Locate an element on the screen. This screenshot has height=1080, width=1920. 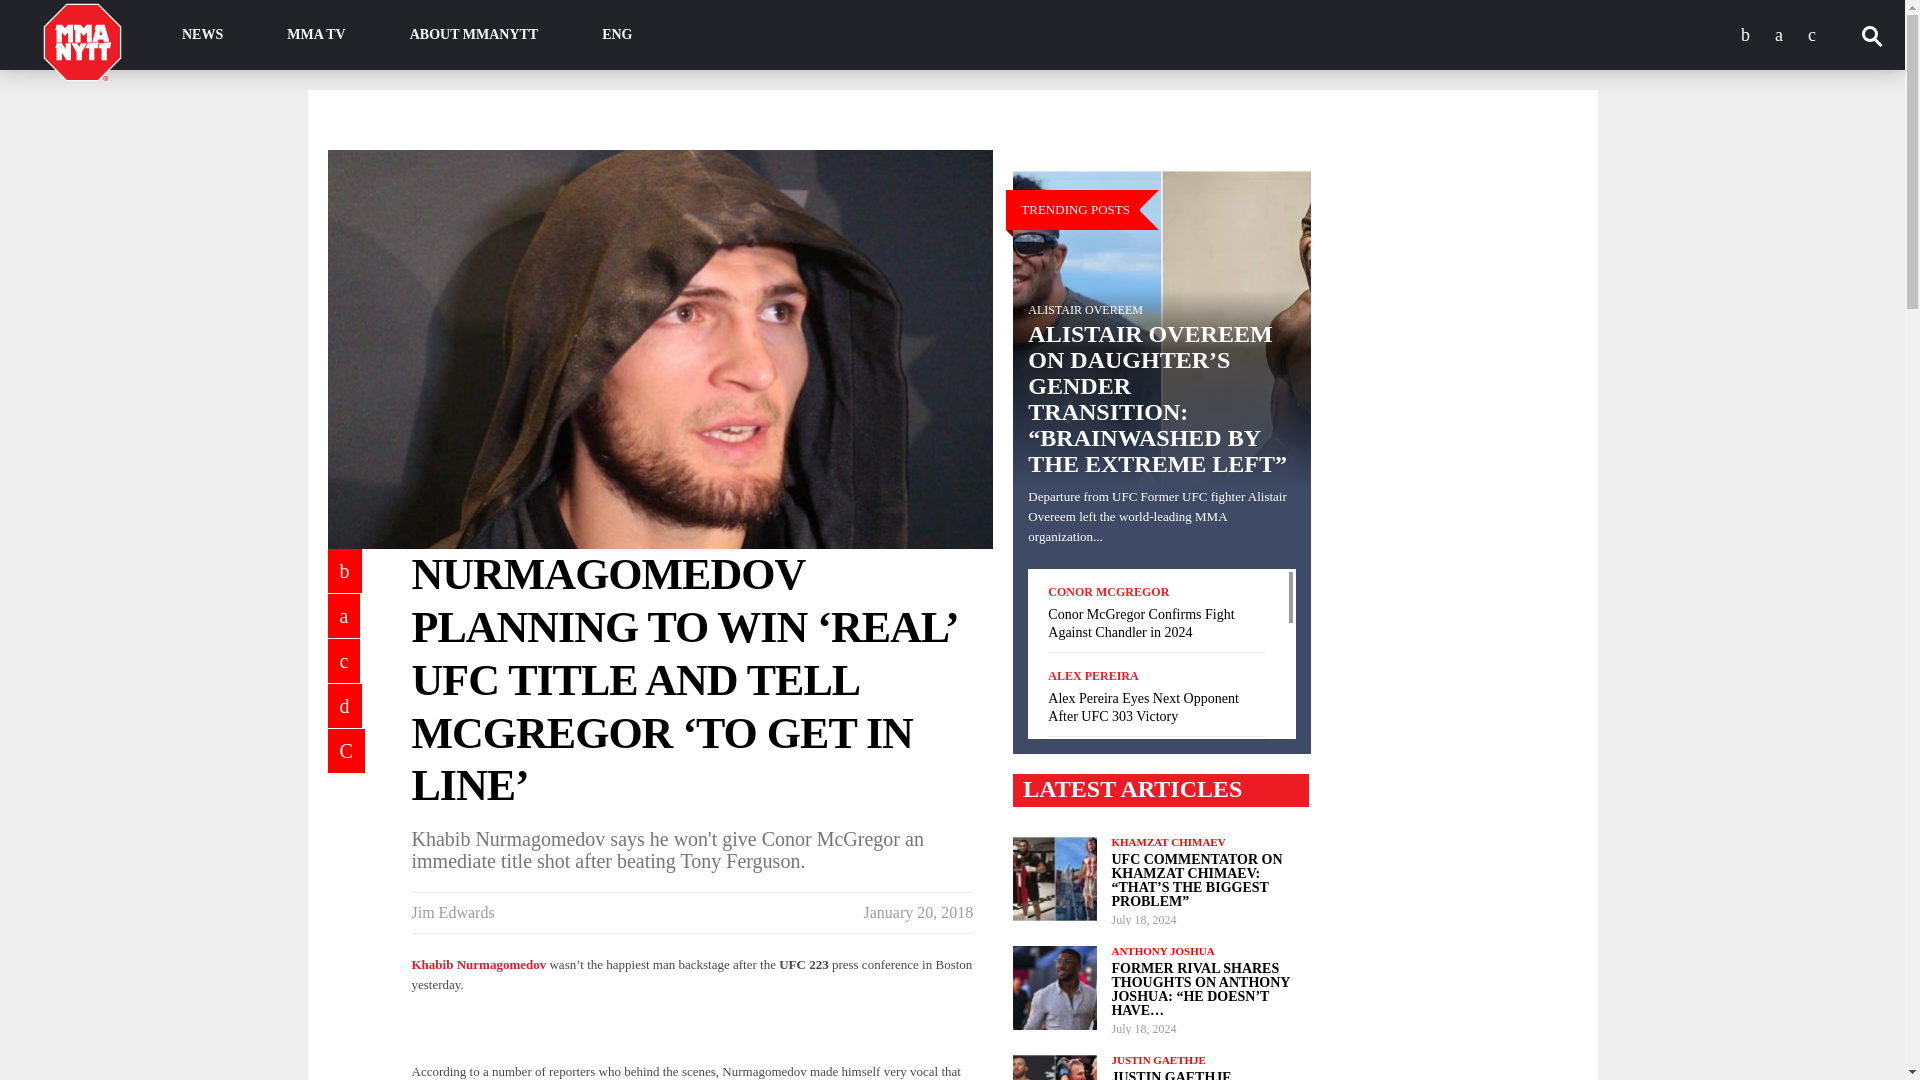
About MMAnytt is located at coordinates (474, 35).